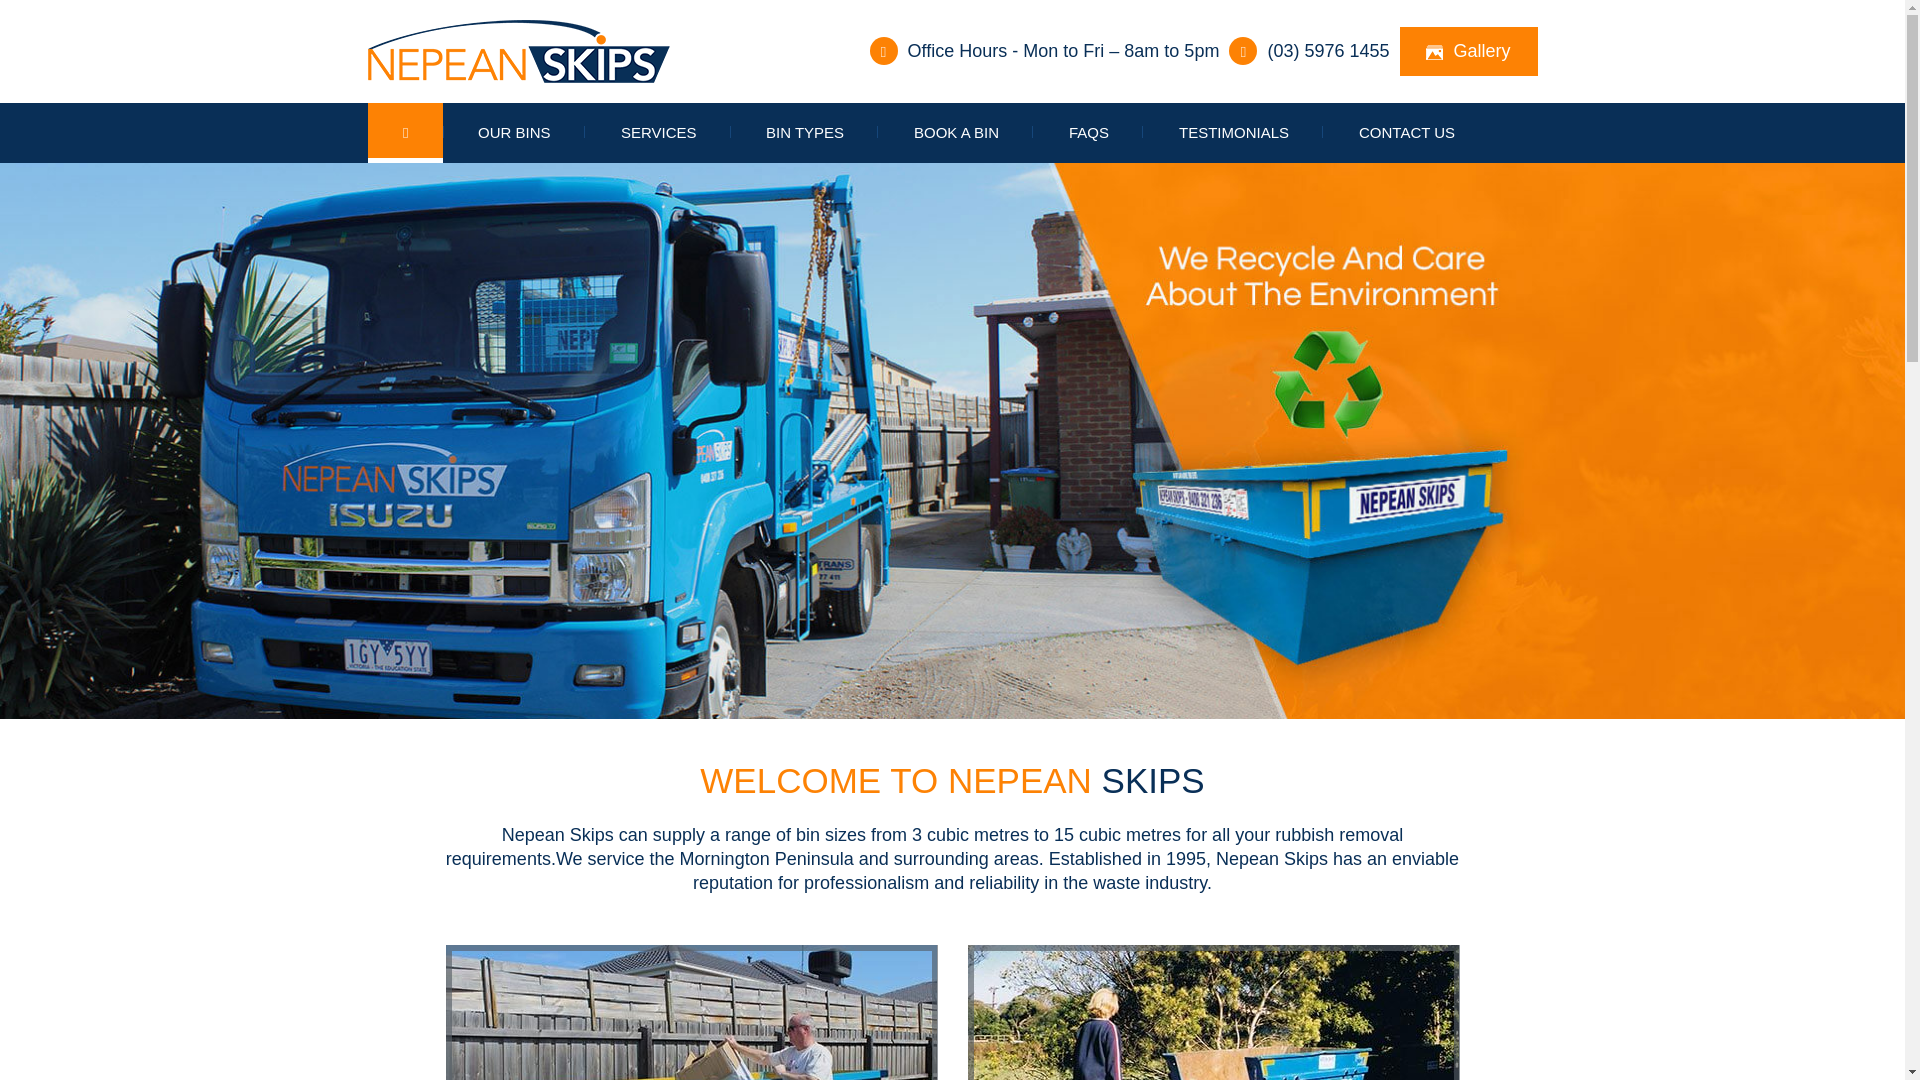 The width and height of the screenshot is (1920, 1080). What do you see at coordinates (956, 133) in the screenshot?
I see `BOOK A BIN` at bounding box center [956, 133].